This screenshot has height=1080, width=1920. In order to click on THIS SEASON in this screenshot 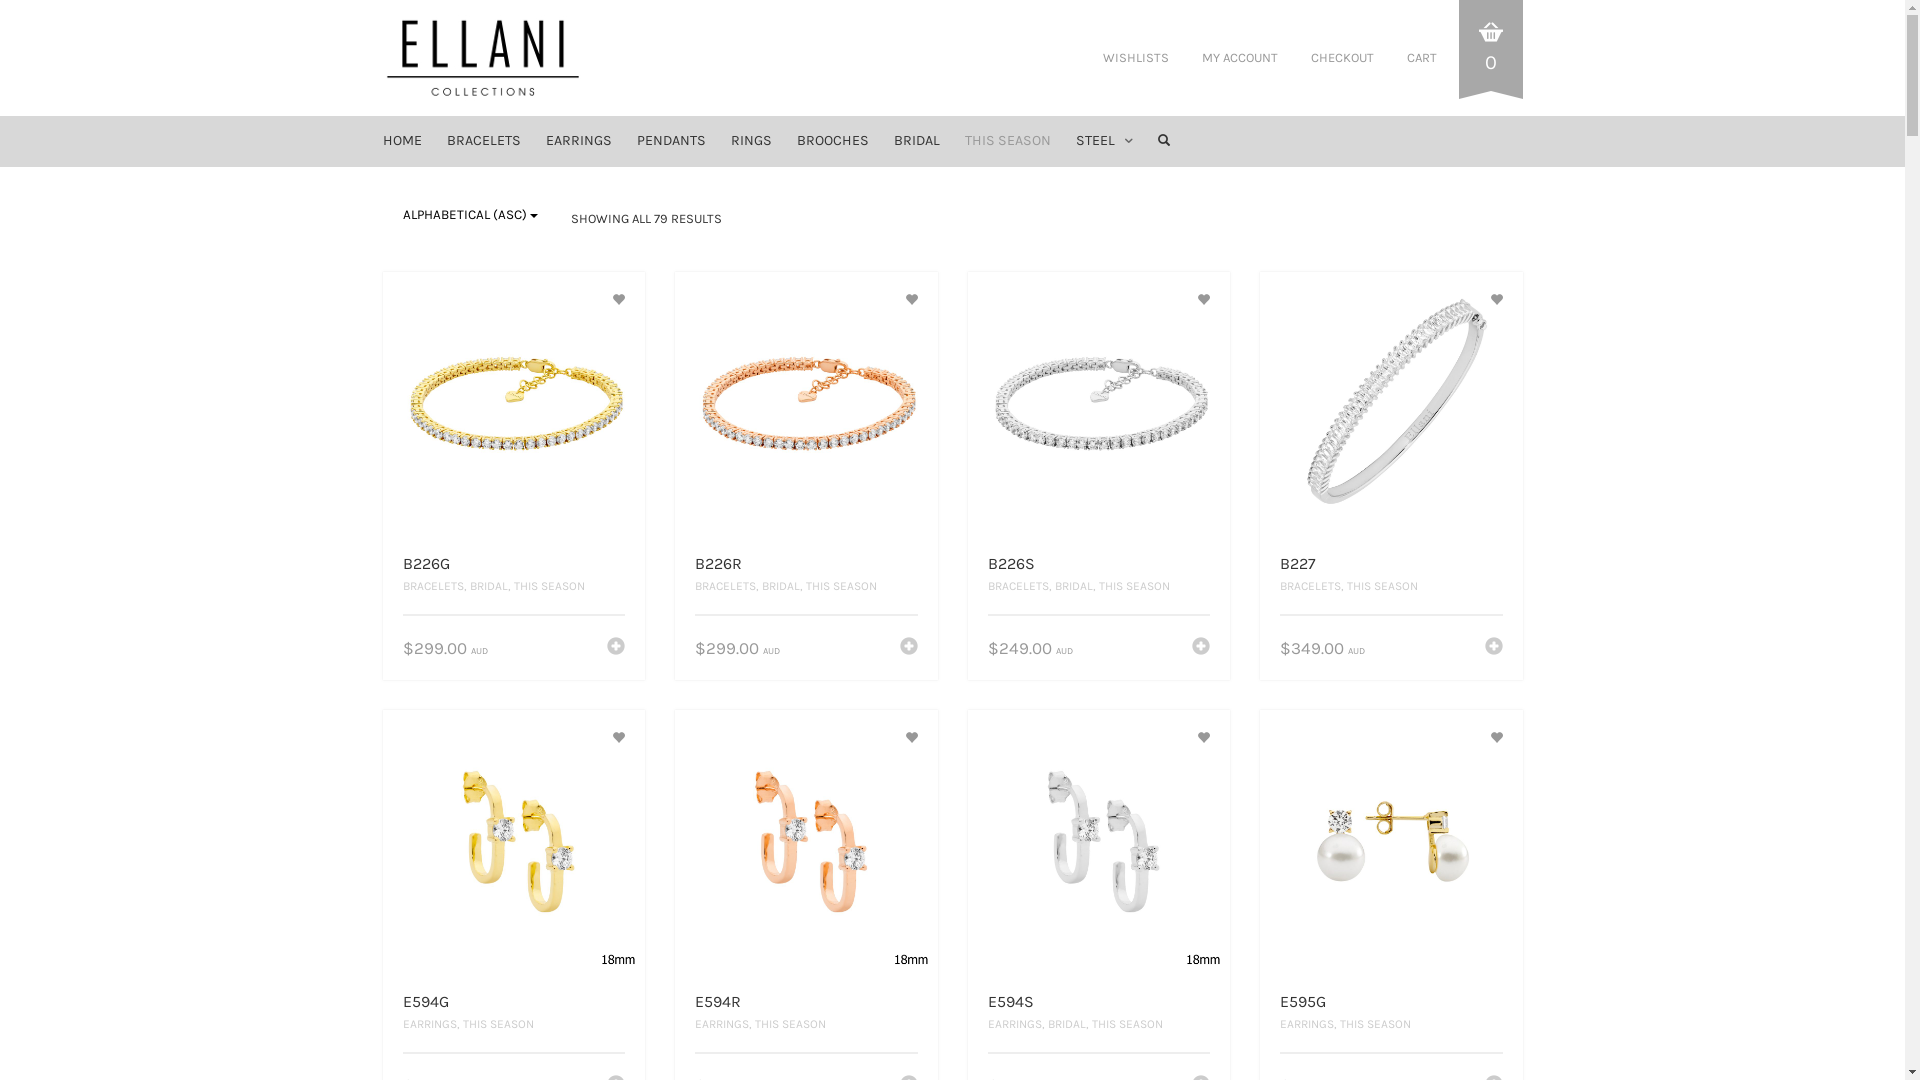, I will do `click(842, 586)`.